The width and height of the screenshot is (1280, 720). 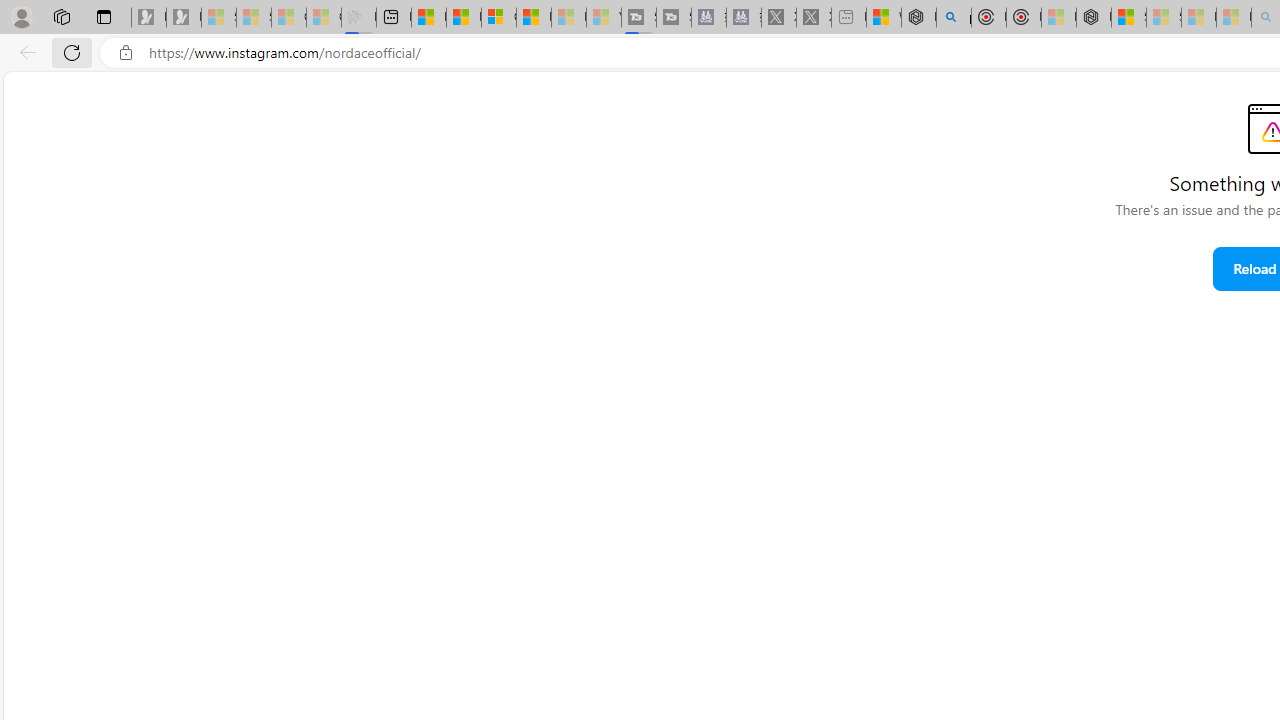 I want to click on Overview, so click(x=498, y=18).